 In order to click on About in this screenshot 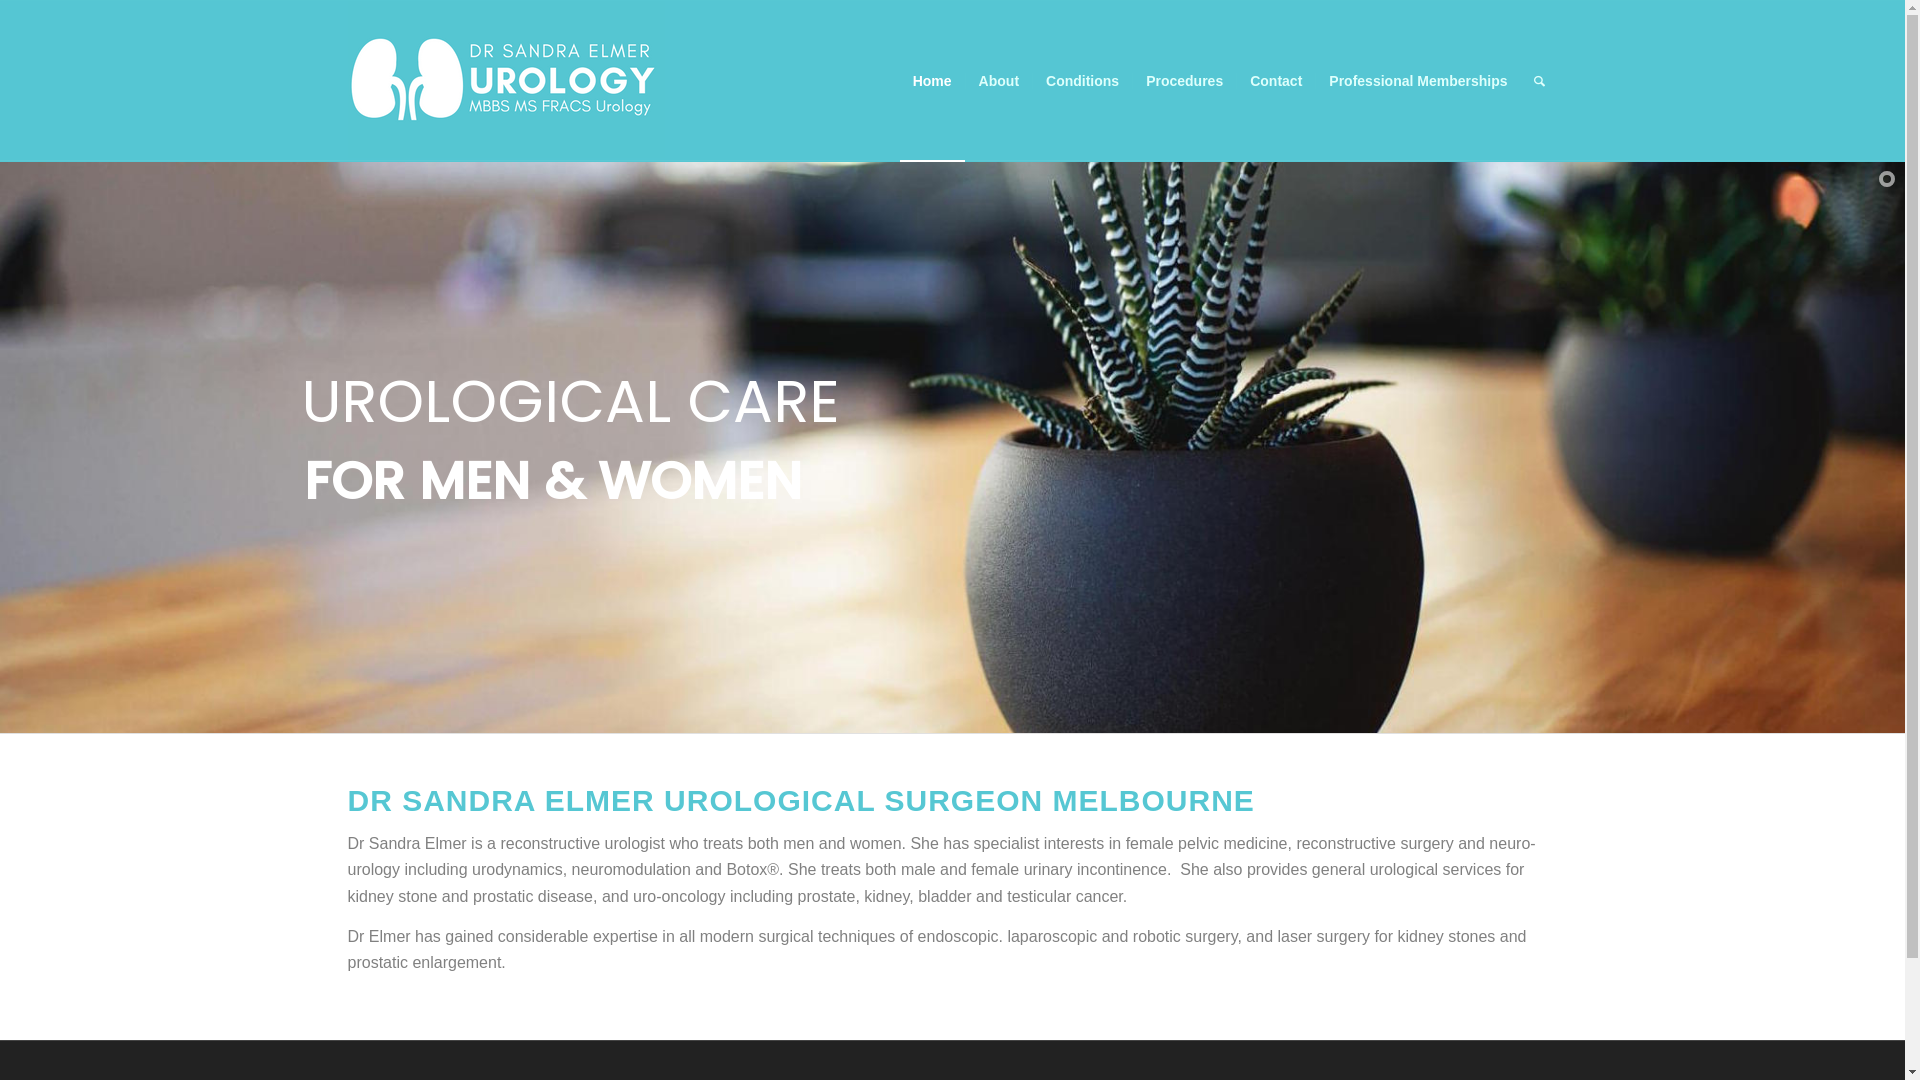, I will do `click(998, 81)`.